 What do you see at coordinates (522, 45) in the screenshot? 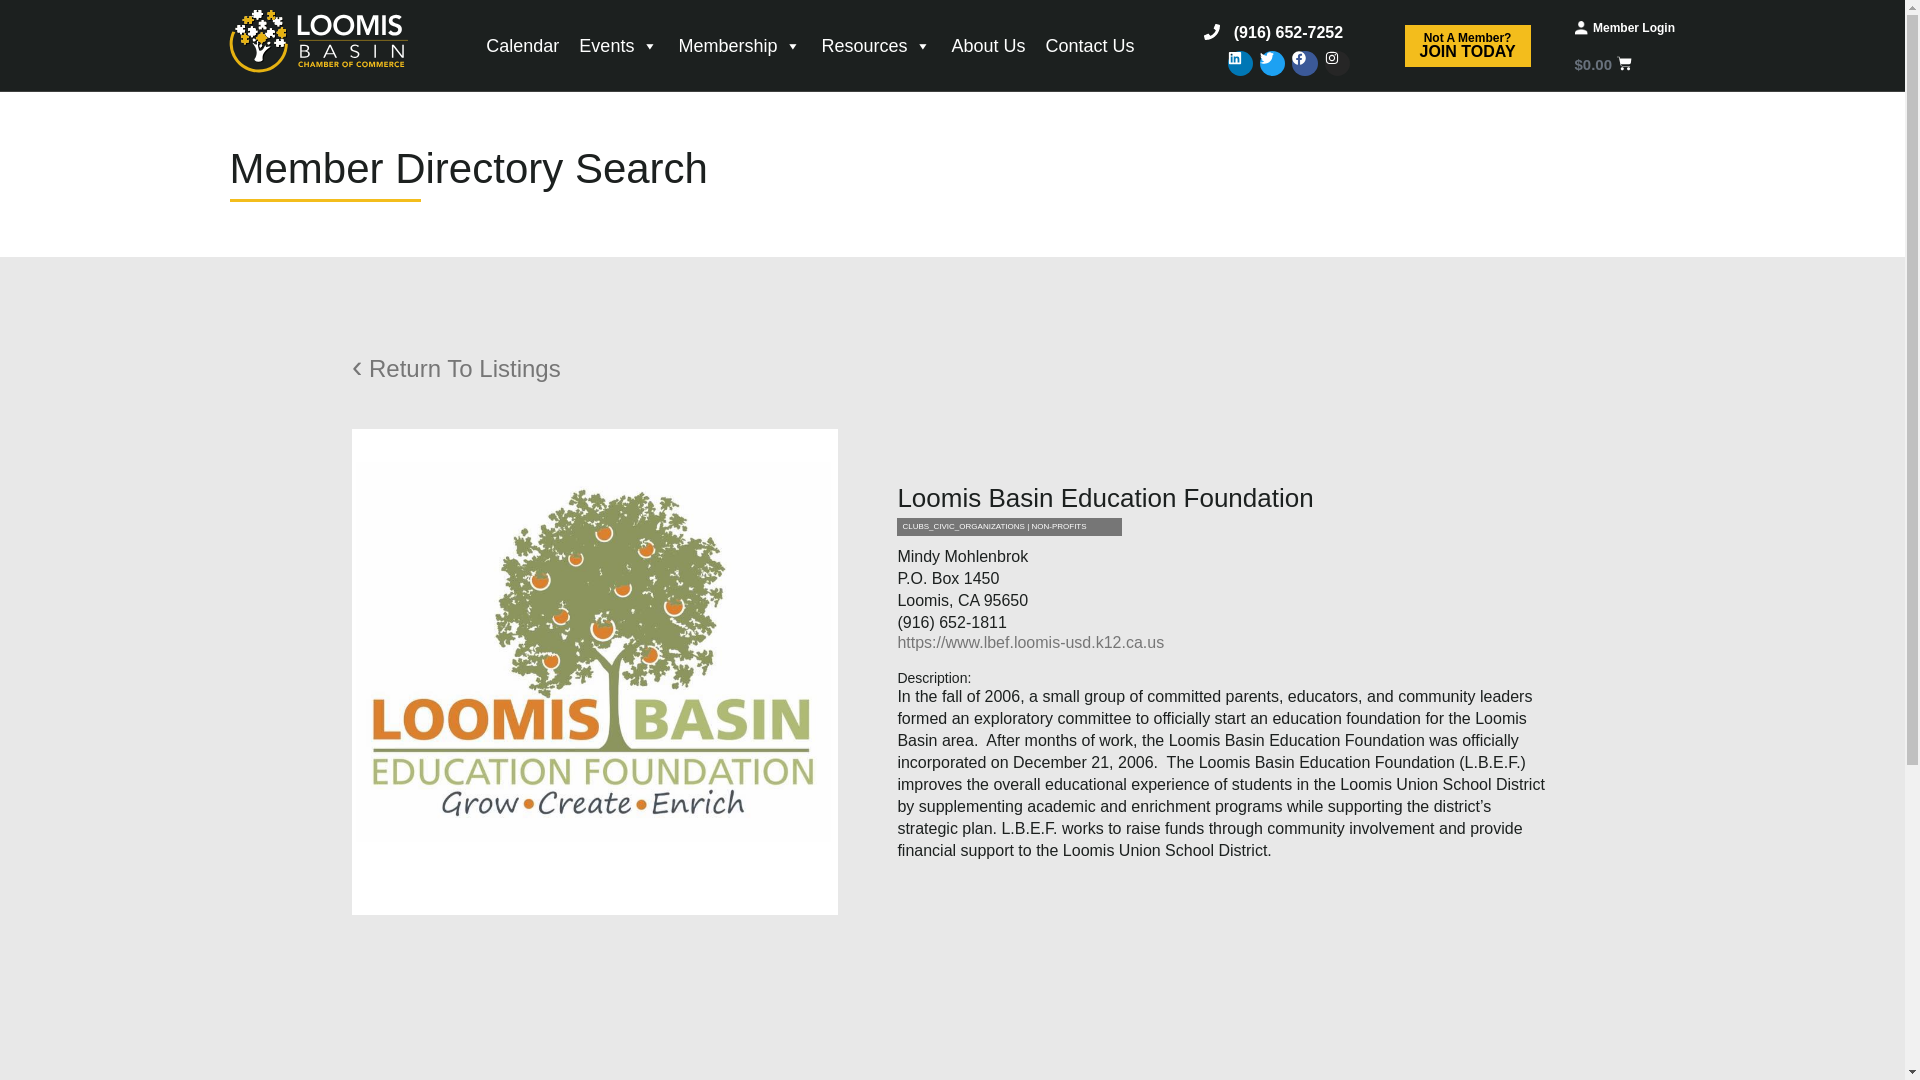
I see `Events` at bounding box center [522, 45].